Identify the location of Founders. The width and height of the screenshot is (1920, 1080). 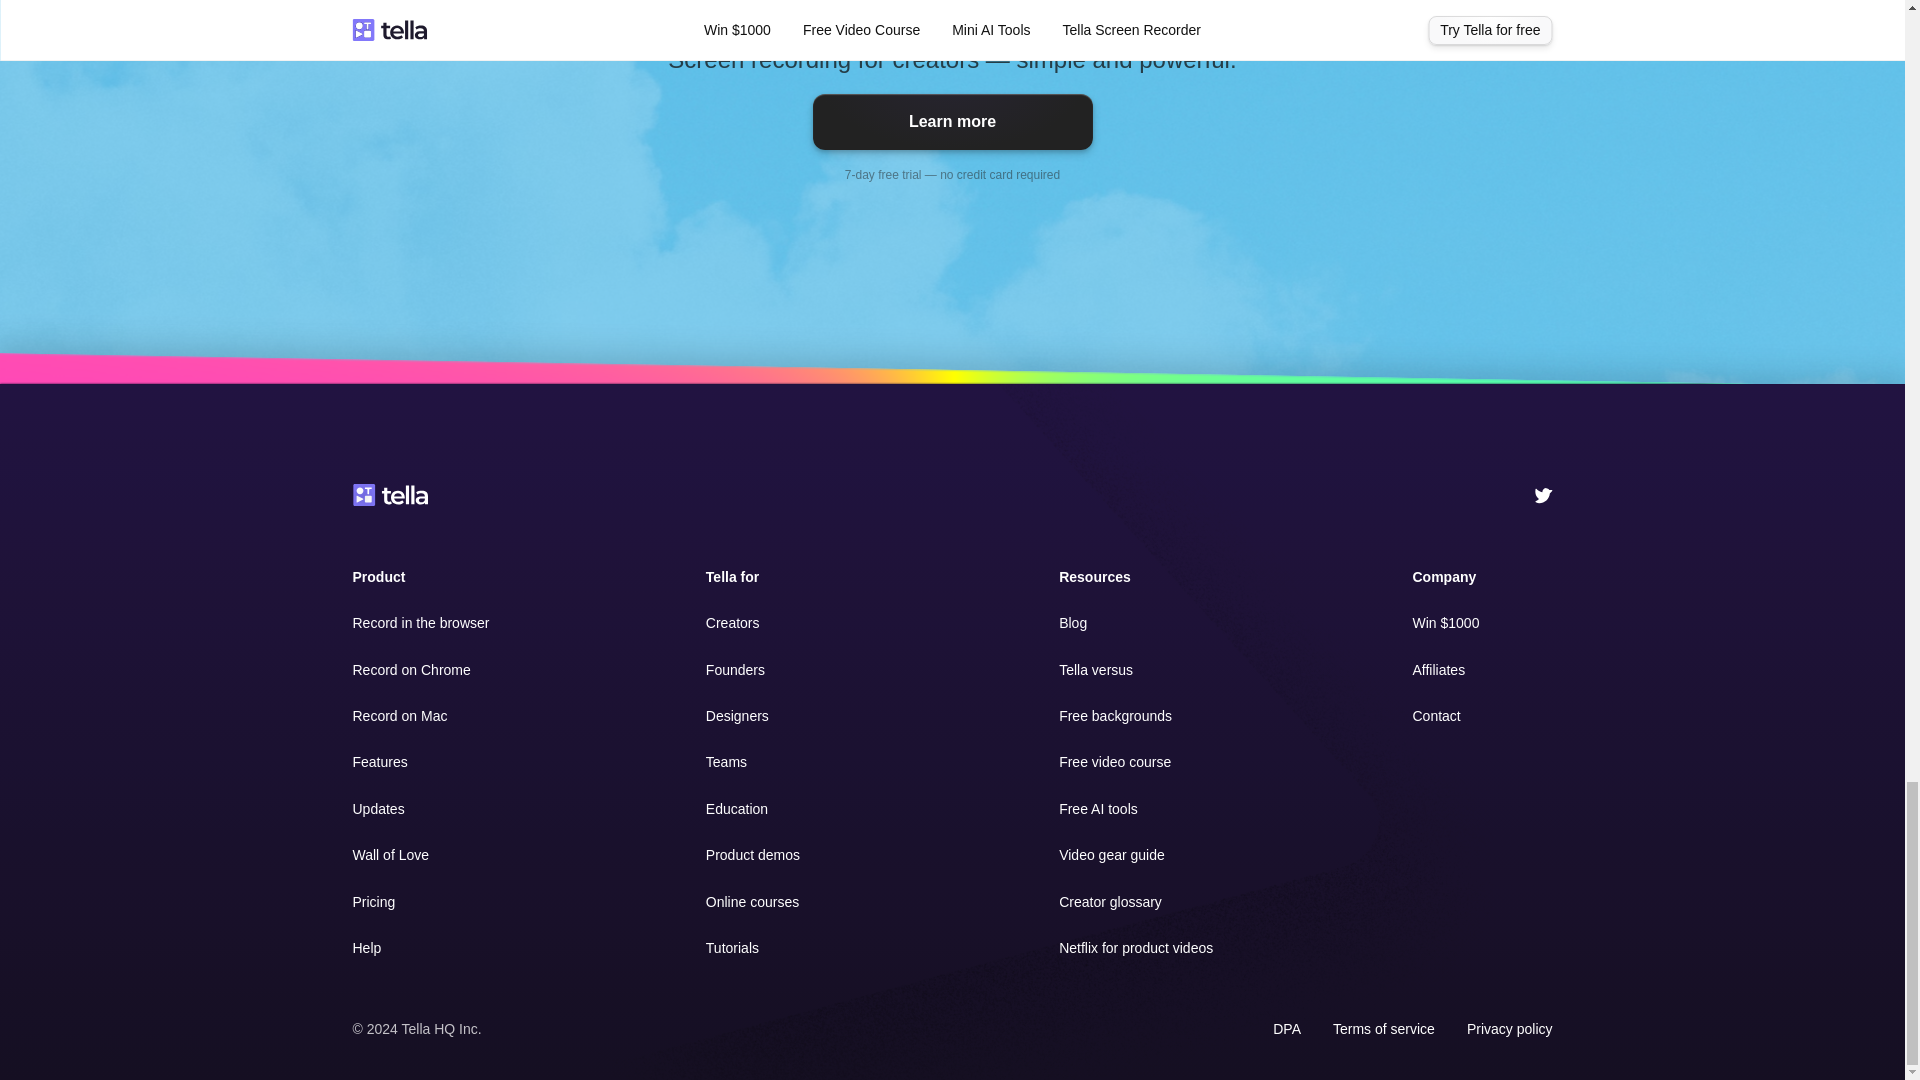
(735, 670).